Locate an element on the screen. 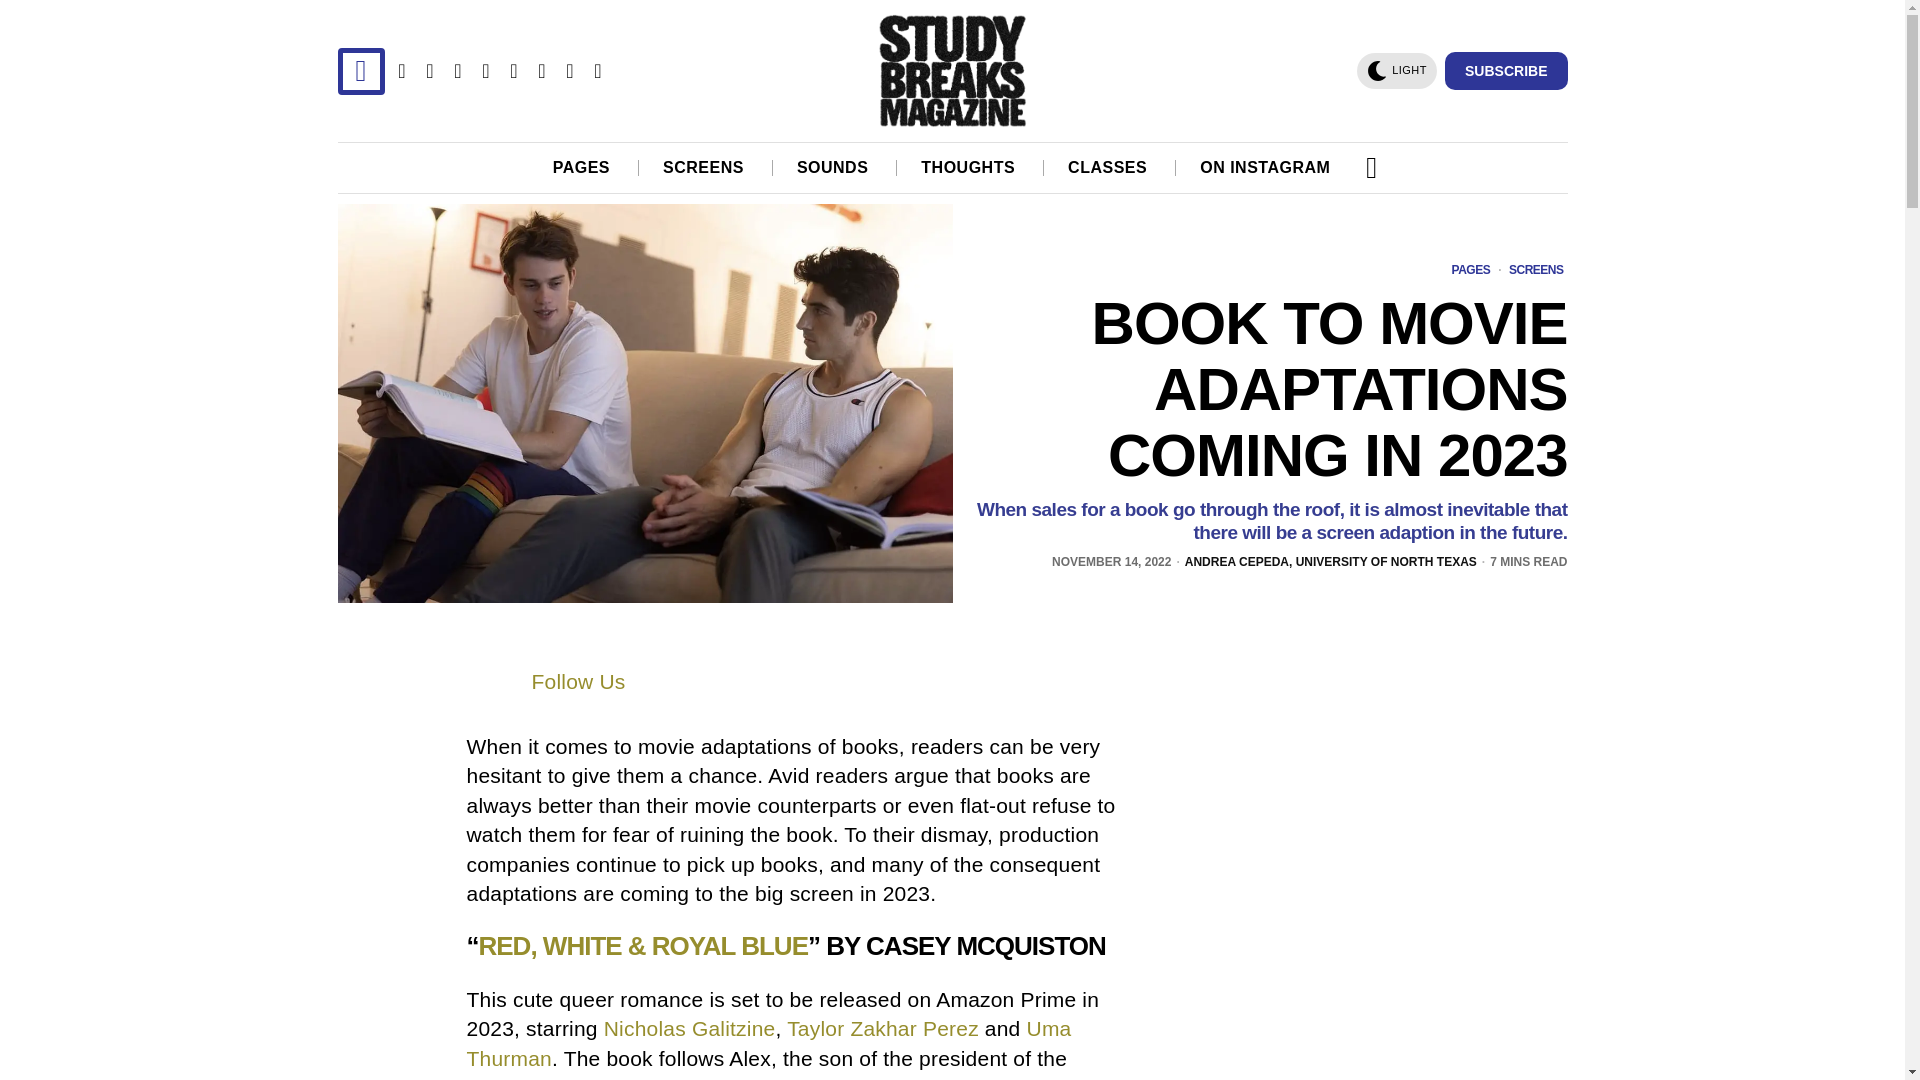 The width and height of the screenshot is (1920, 1080). 14 Nov, 2022 08:38:00 is located at coordinates (1112, 562).